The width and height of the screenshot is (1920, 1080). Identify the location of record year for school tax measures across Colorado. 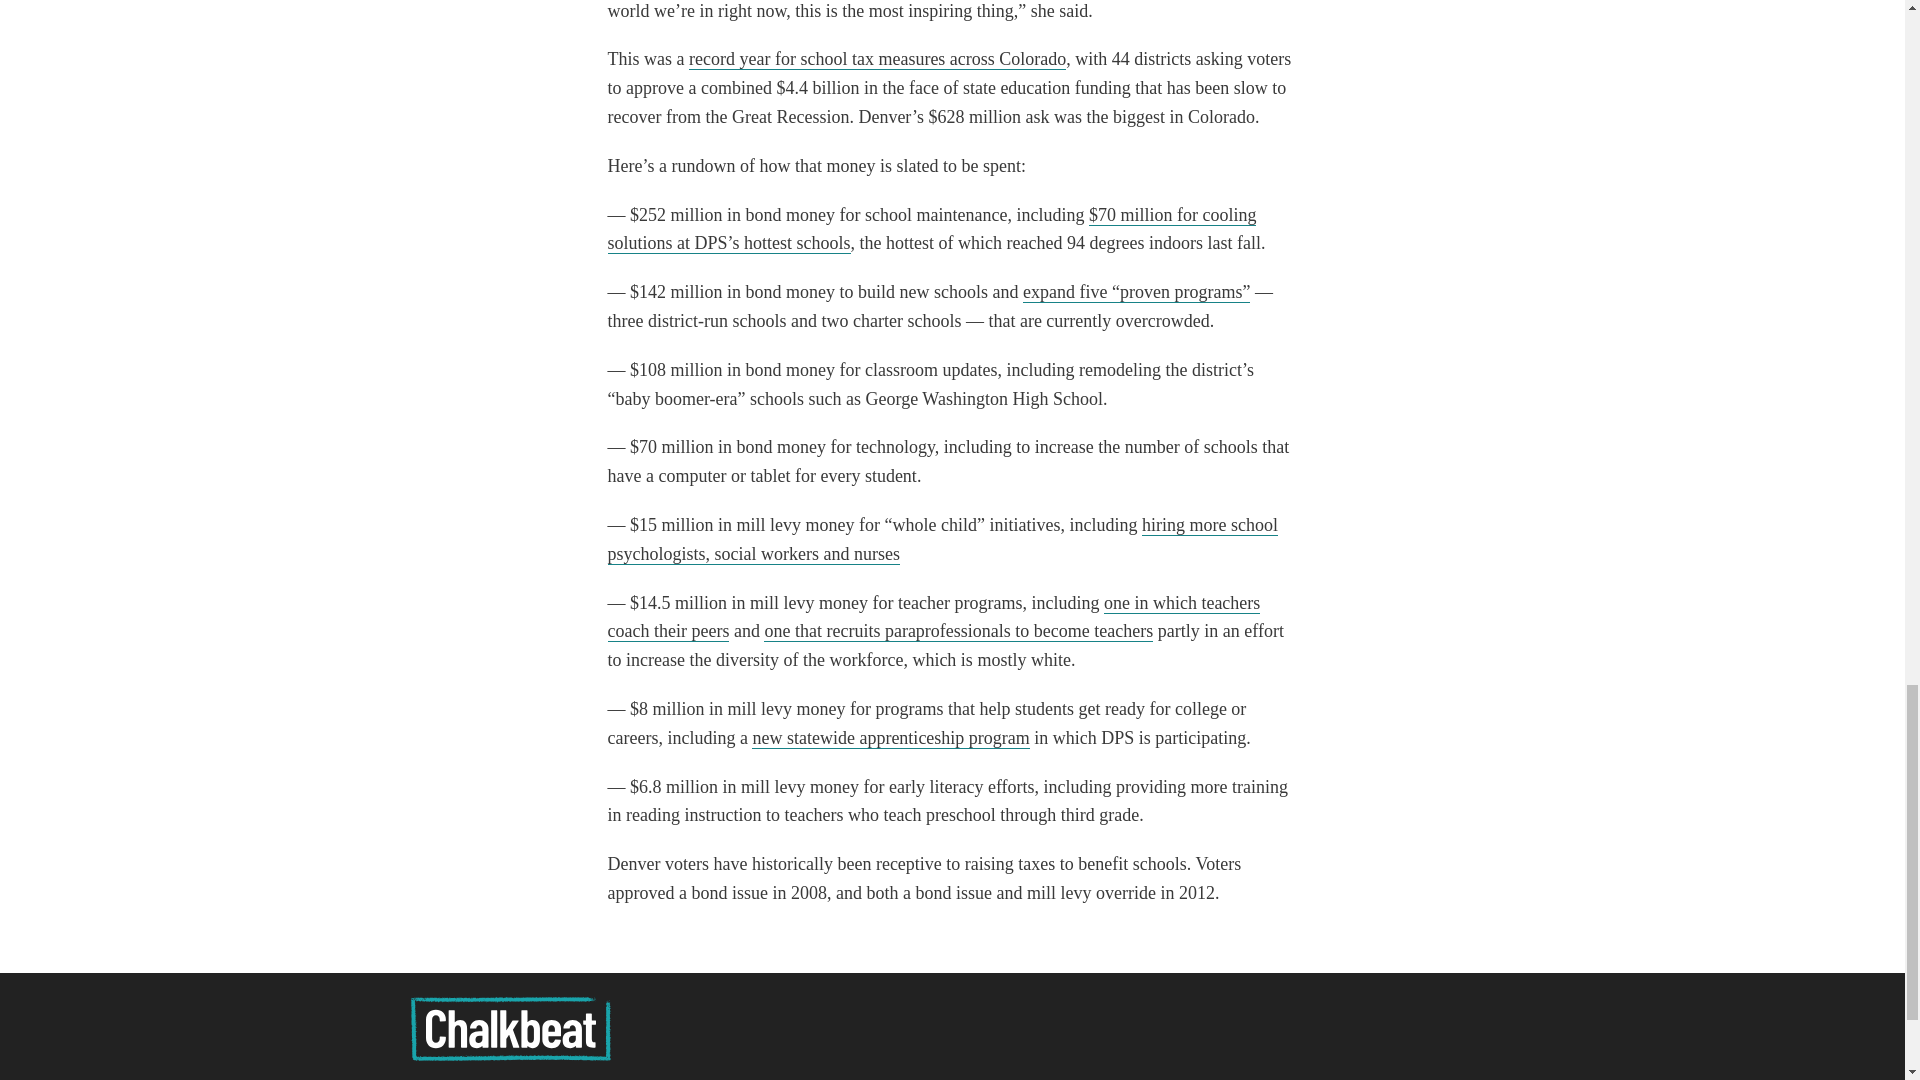
(877, 59).